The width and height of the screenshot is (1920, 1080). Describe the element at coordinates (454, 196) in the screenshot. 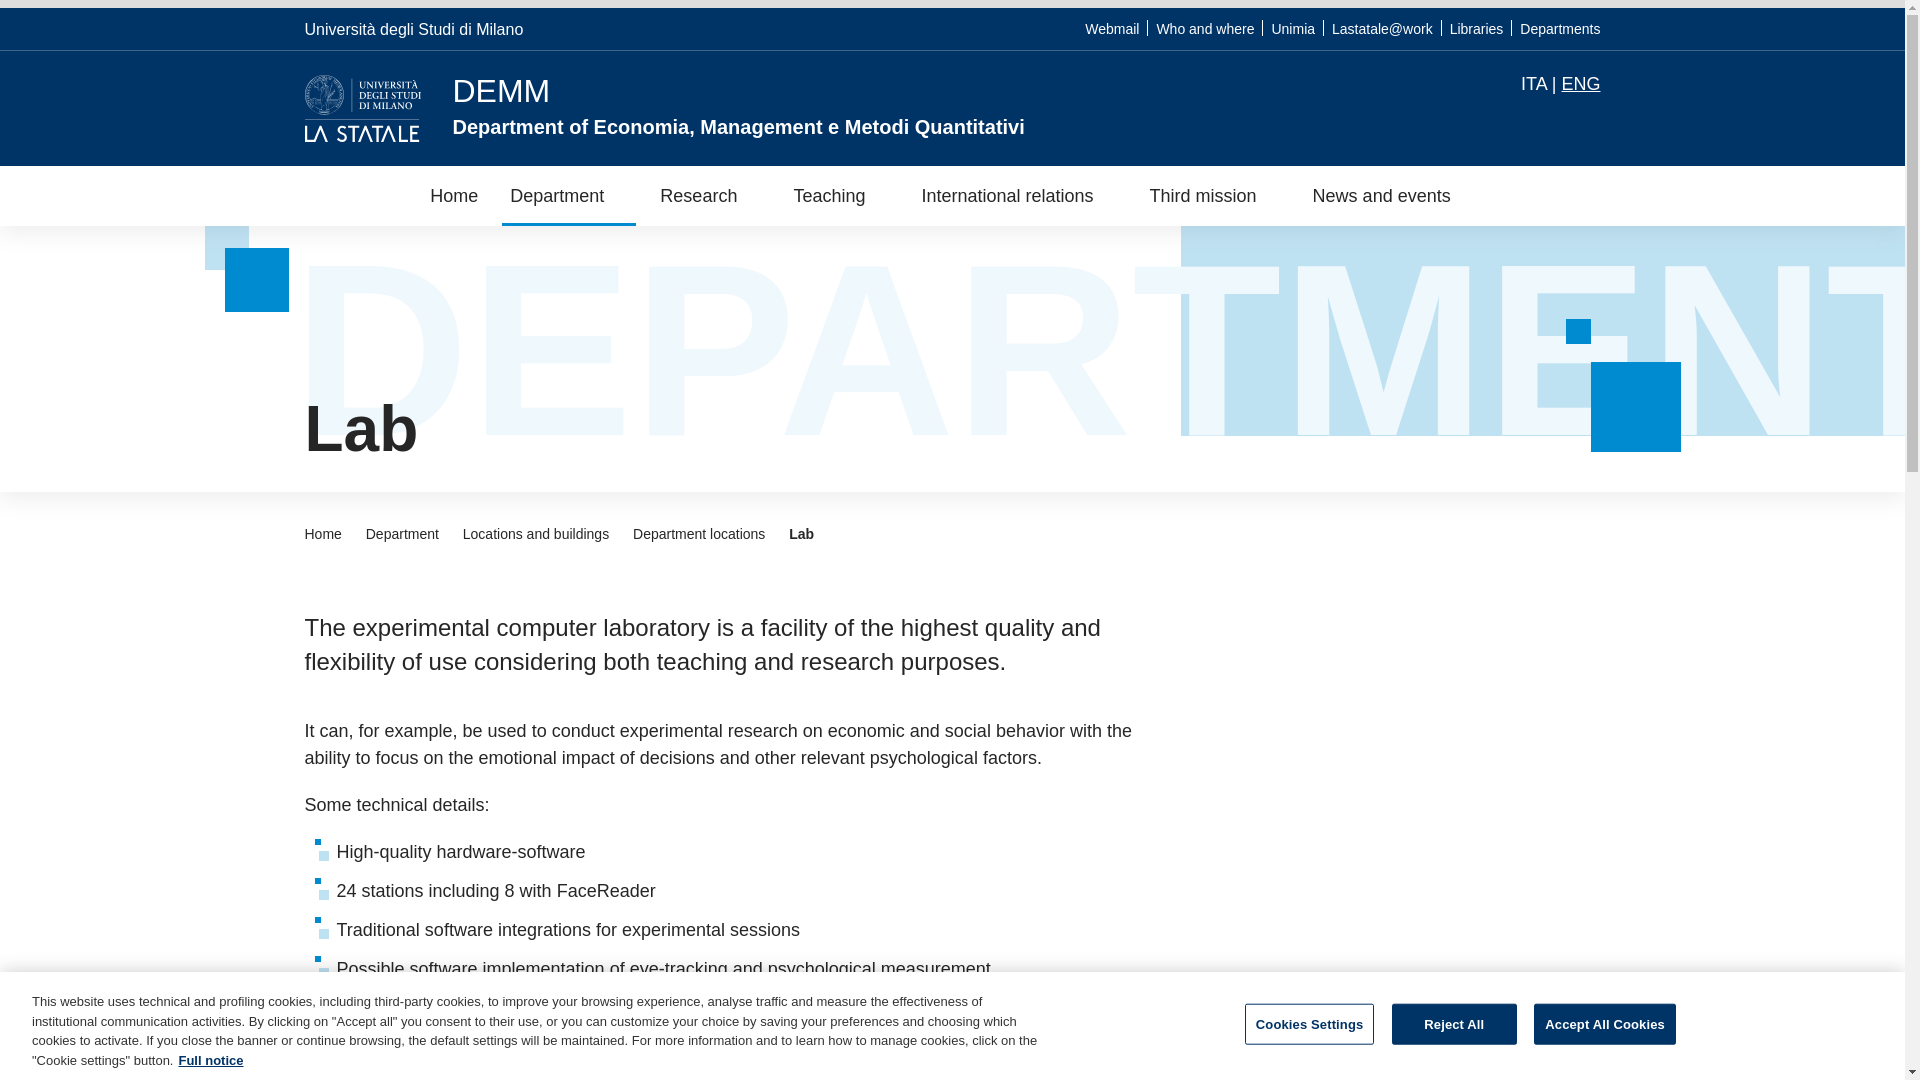

I see `Home` at that location.